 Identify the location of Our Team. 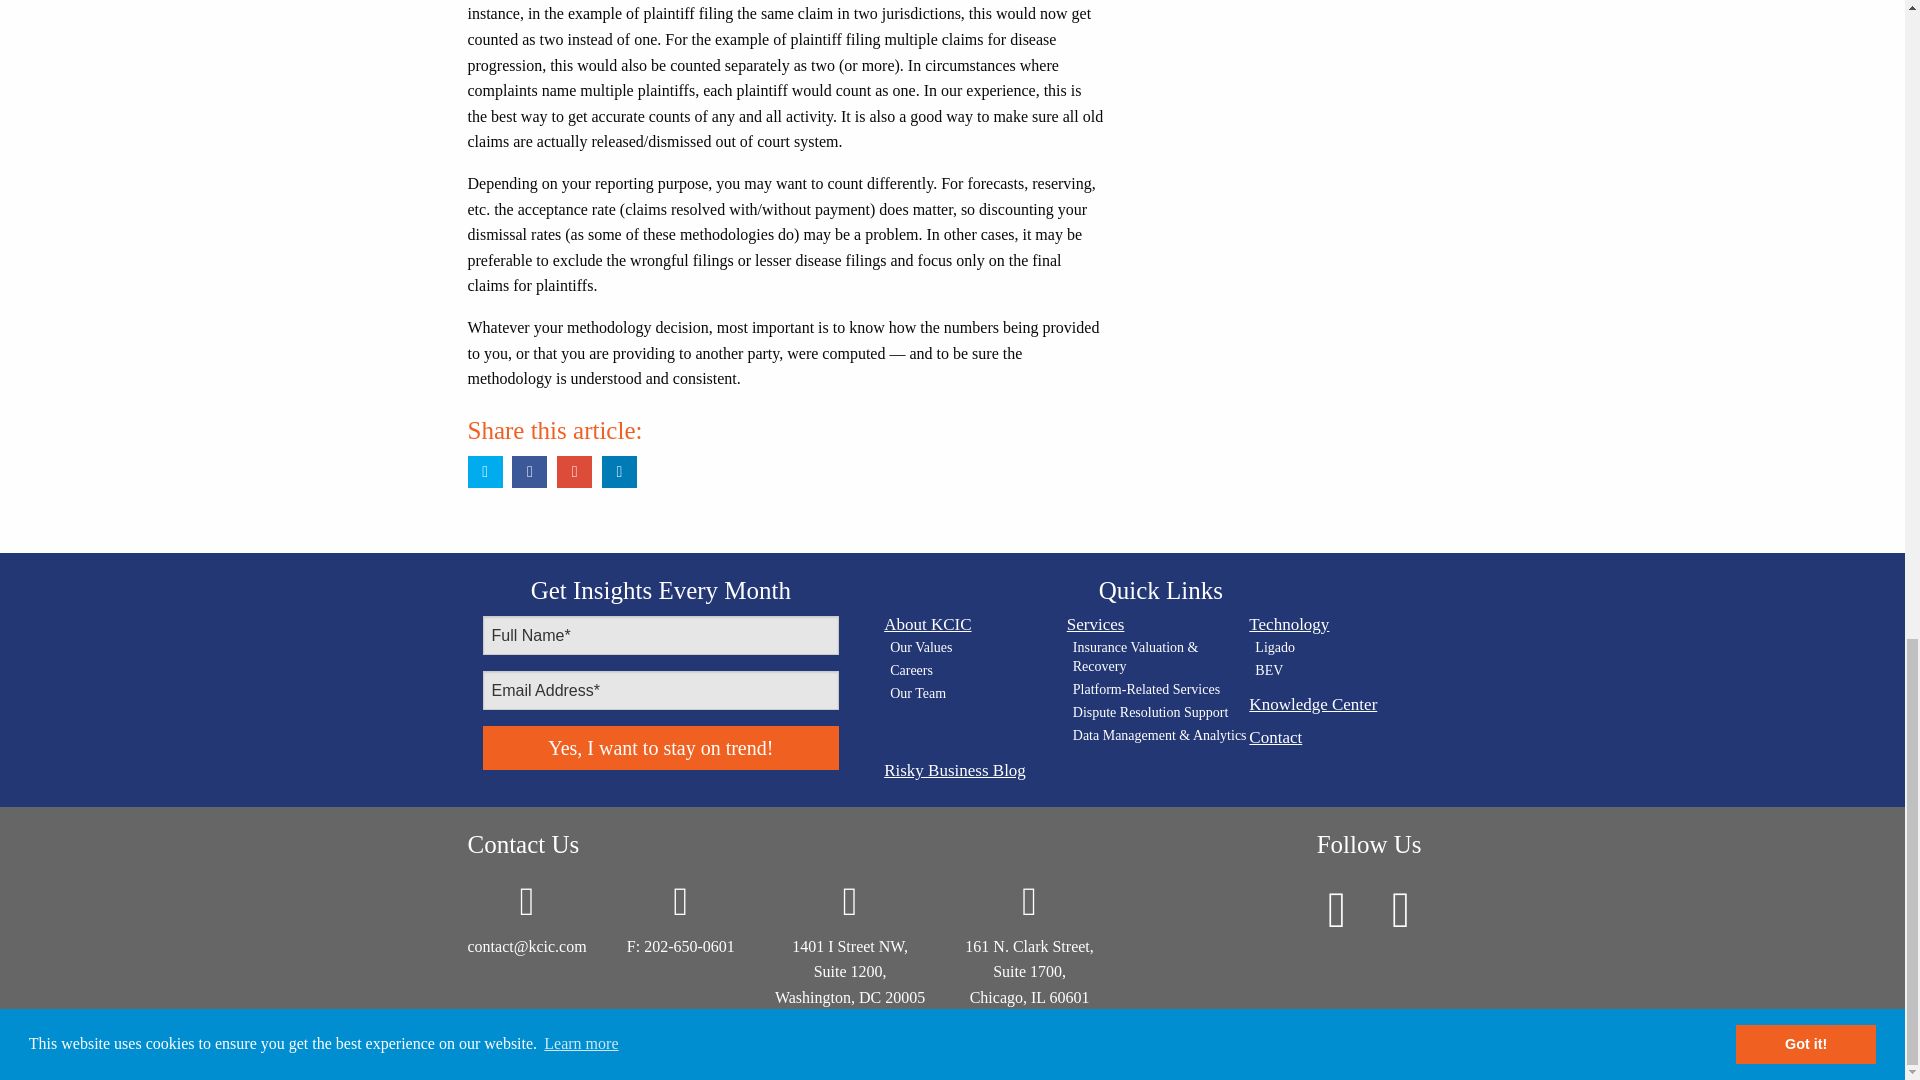
(978, 694).